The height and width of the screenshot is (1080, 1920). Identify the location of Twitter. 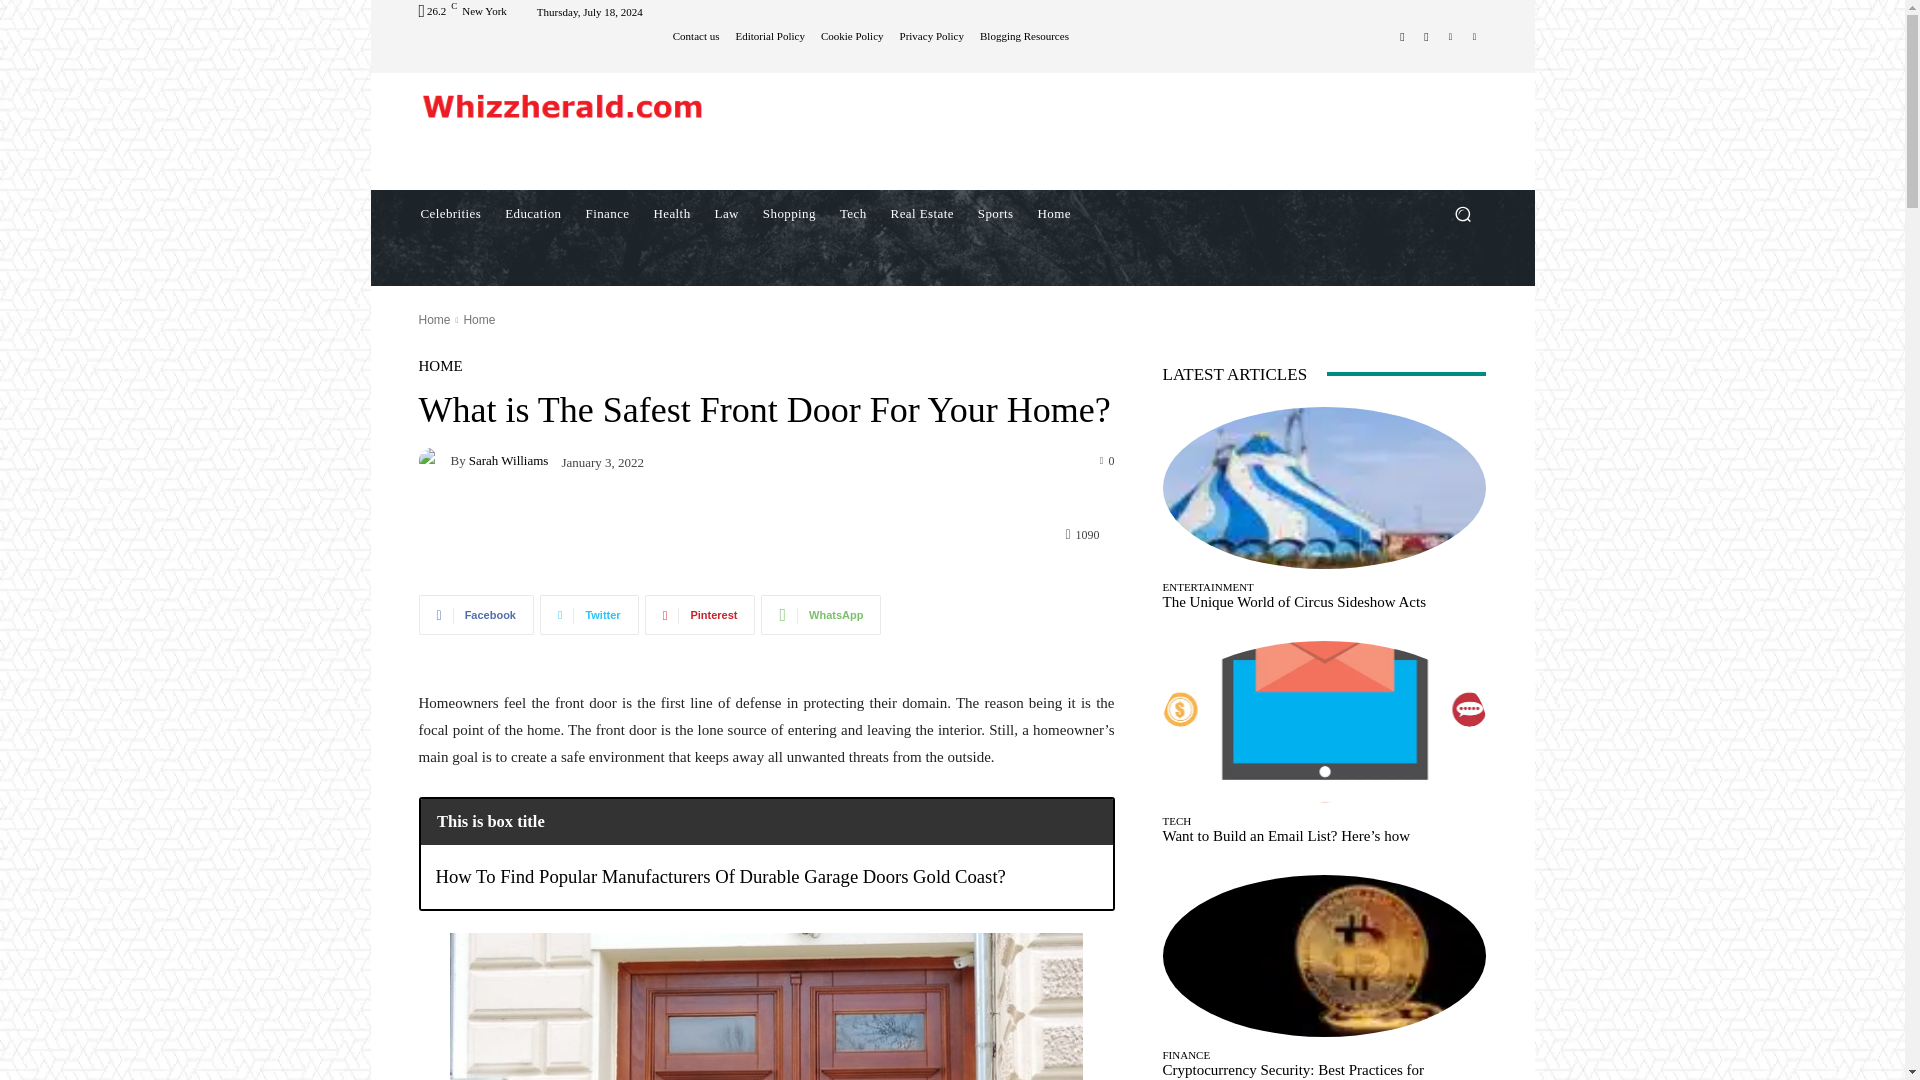
(1474, 35).